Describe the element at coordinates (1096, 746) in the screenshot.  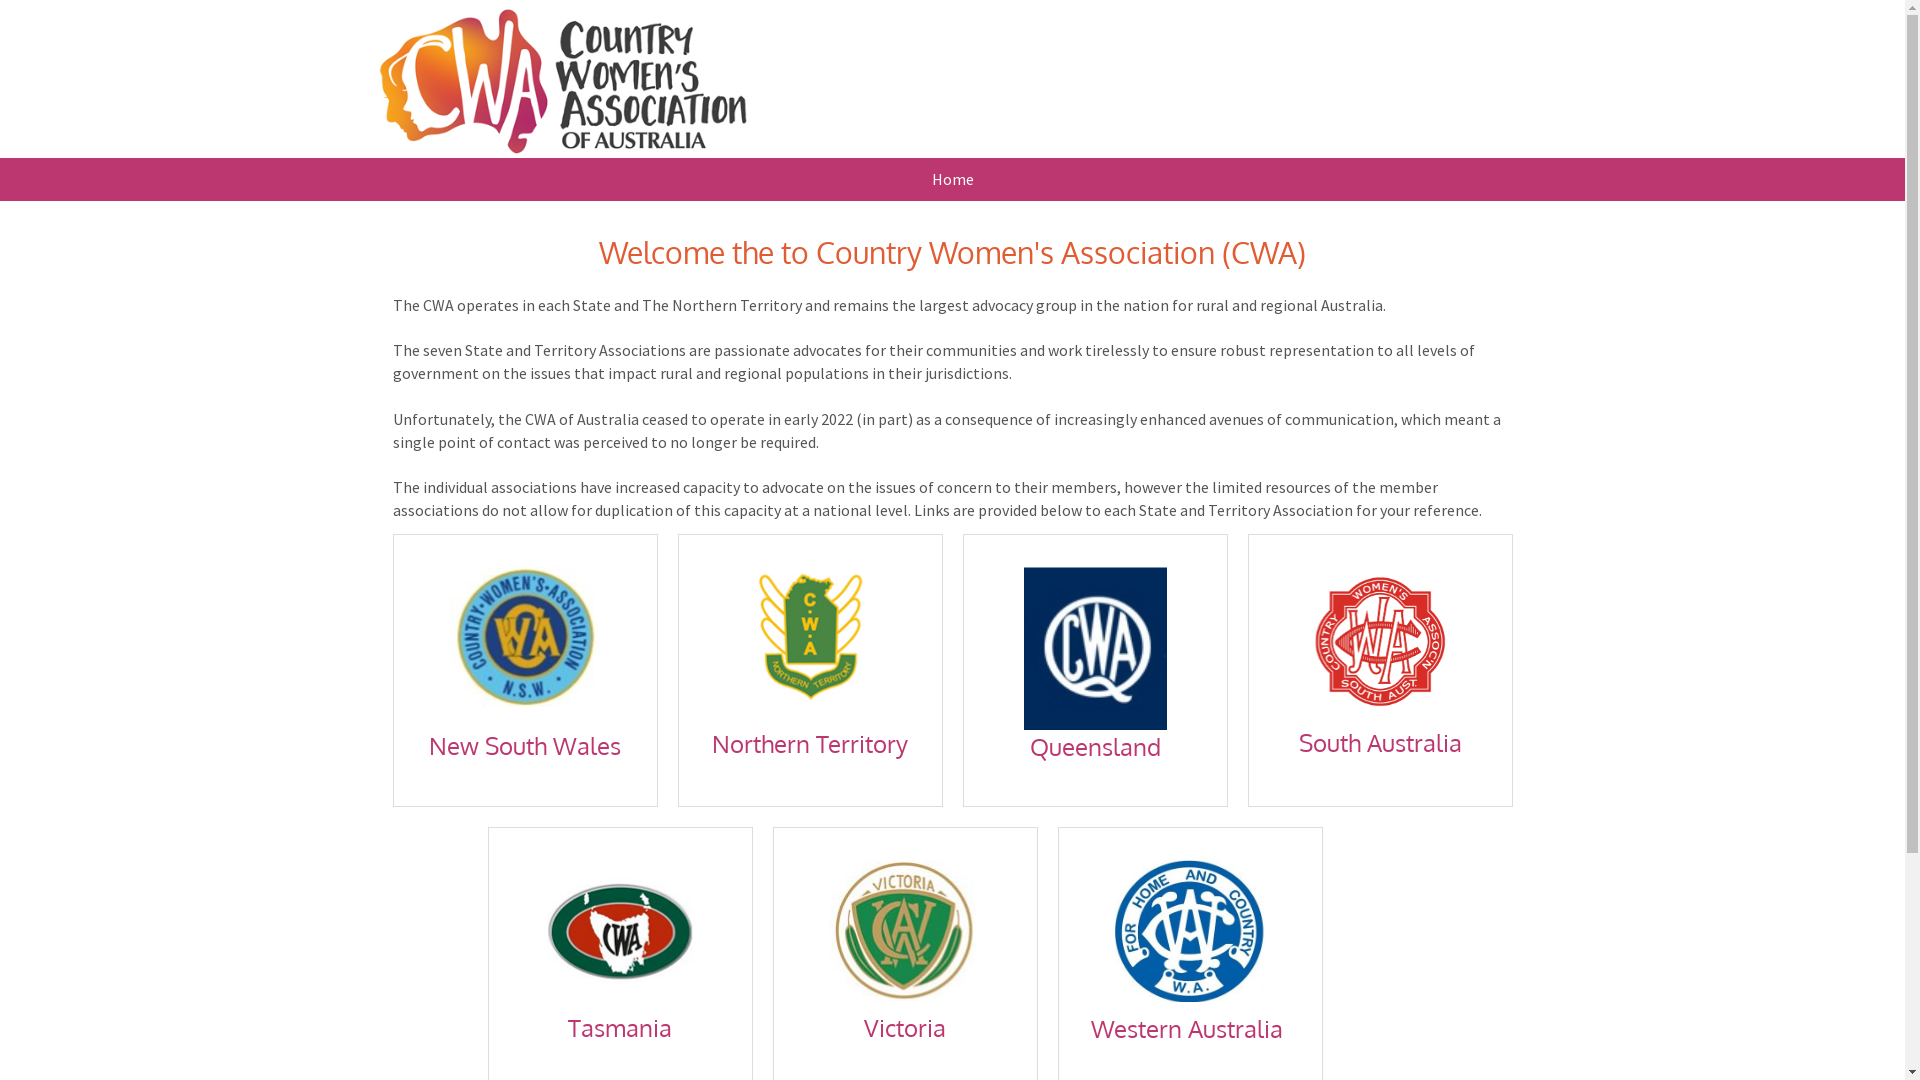
I see `Queensland` at that location.